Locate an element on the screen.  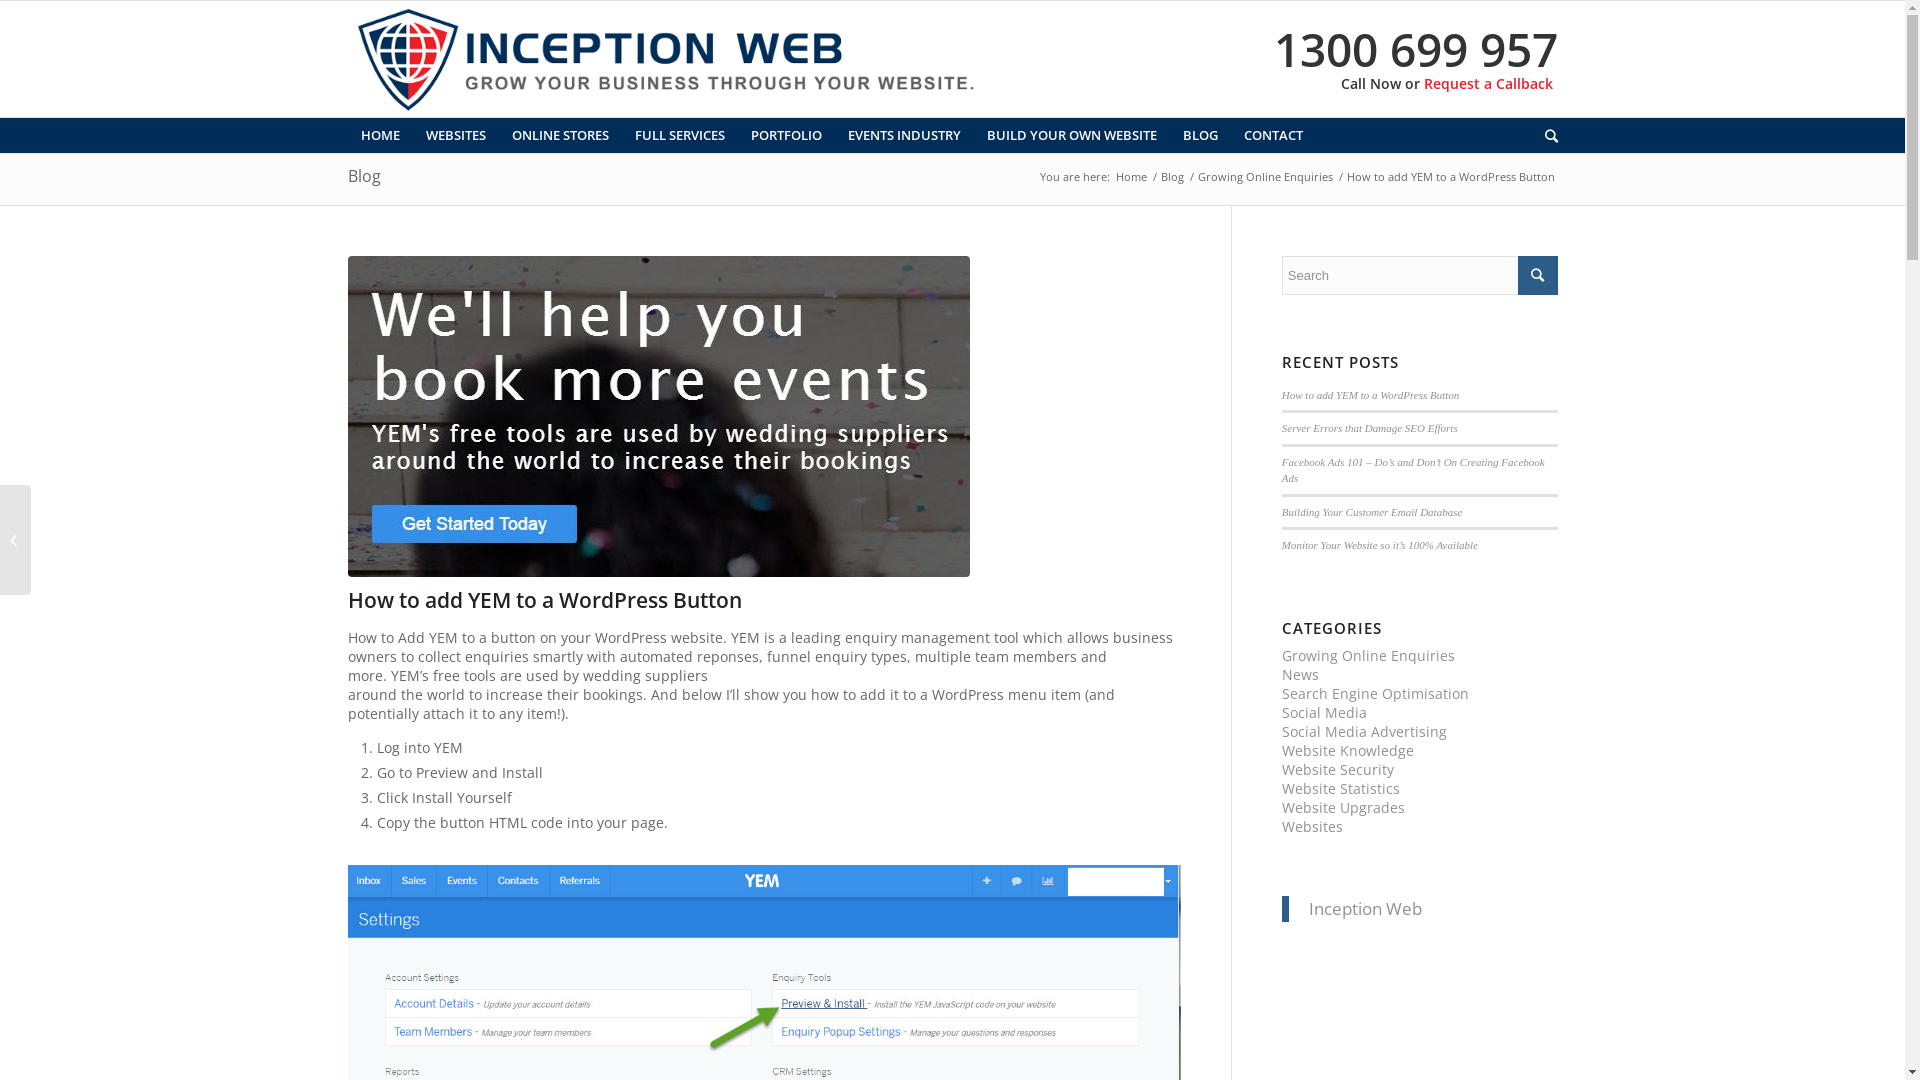
Website Statistics is located at coordinates (1341, 788).